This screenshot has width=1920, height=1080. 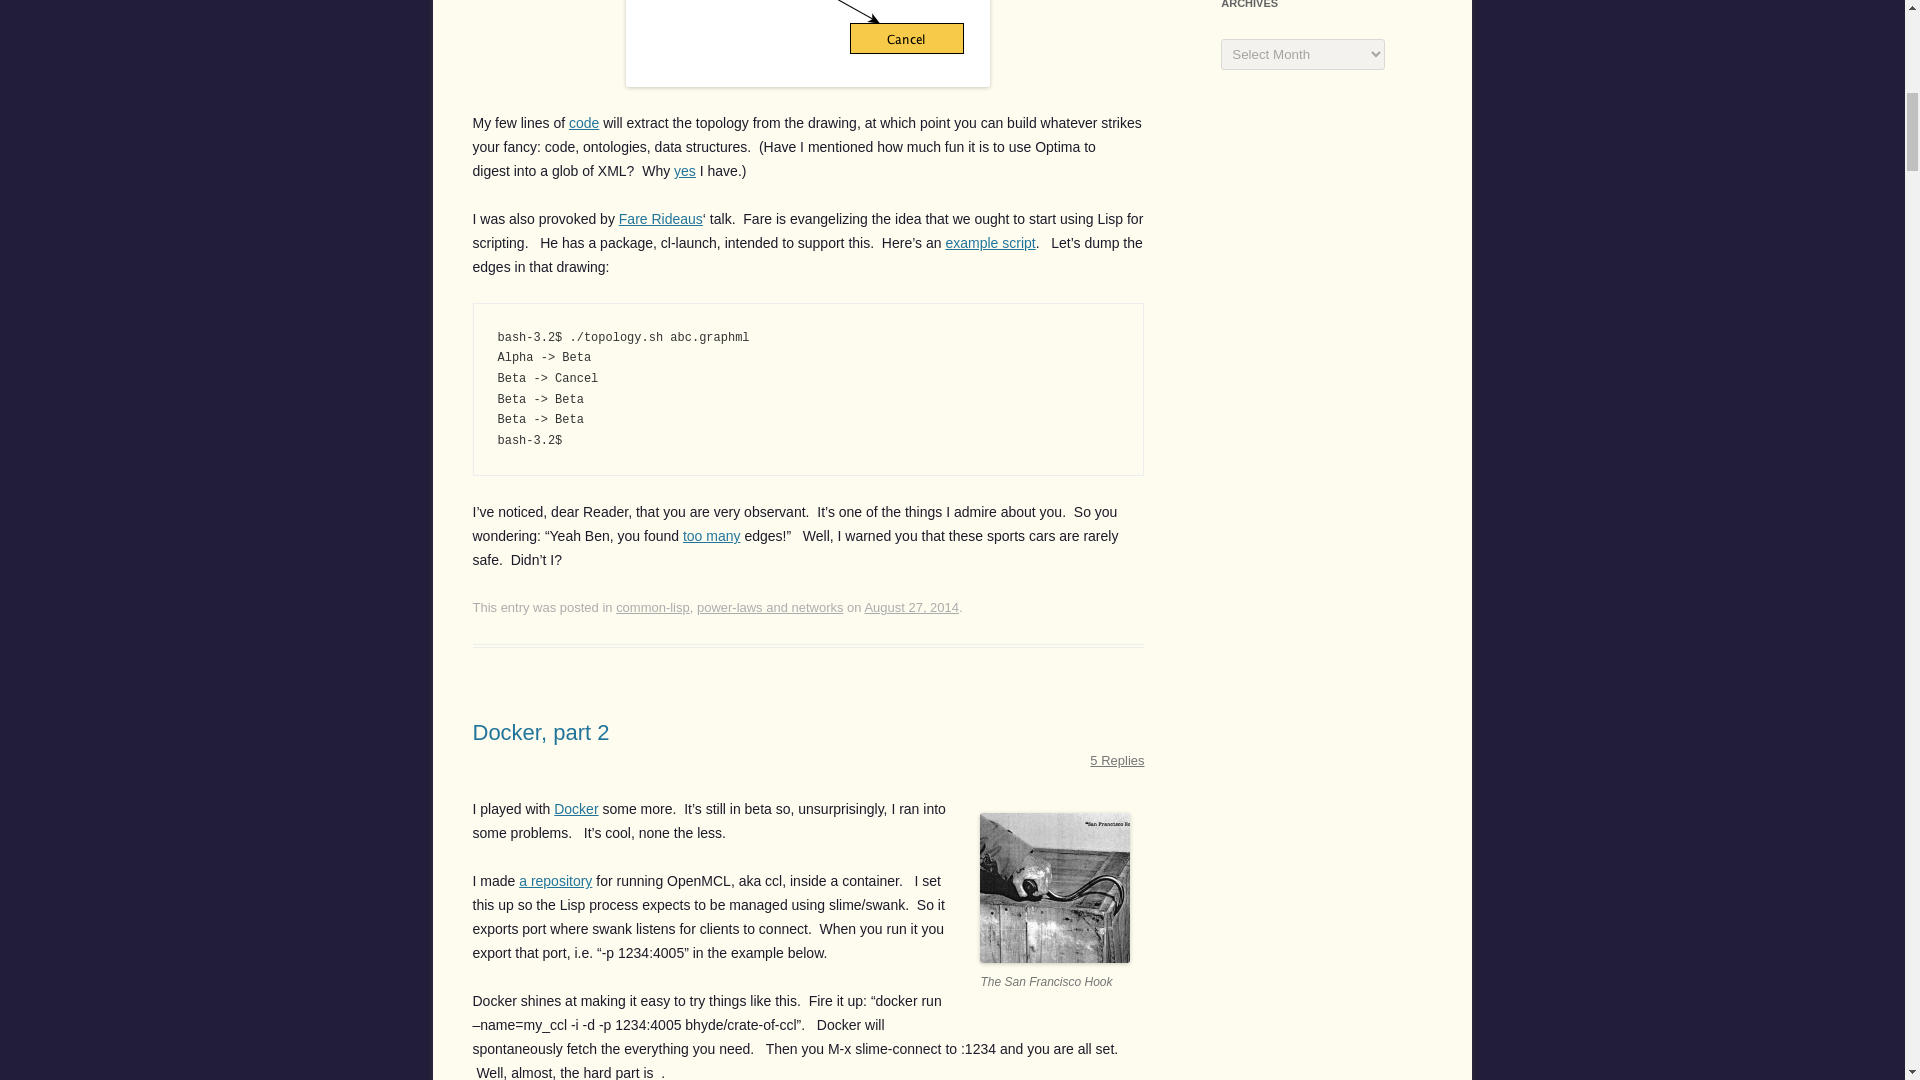 What do you see at coordinates (770, 607) in the screenshot?
I see `power-laws and networks` at bounding box center [770, 607].